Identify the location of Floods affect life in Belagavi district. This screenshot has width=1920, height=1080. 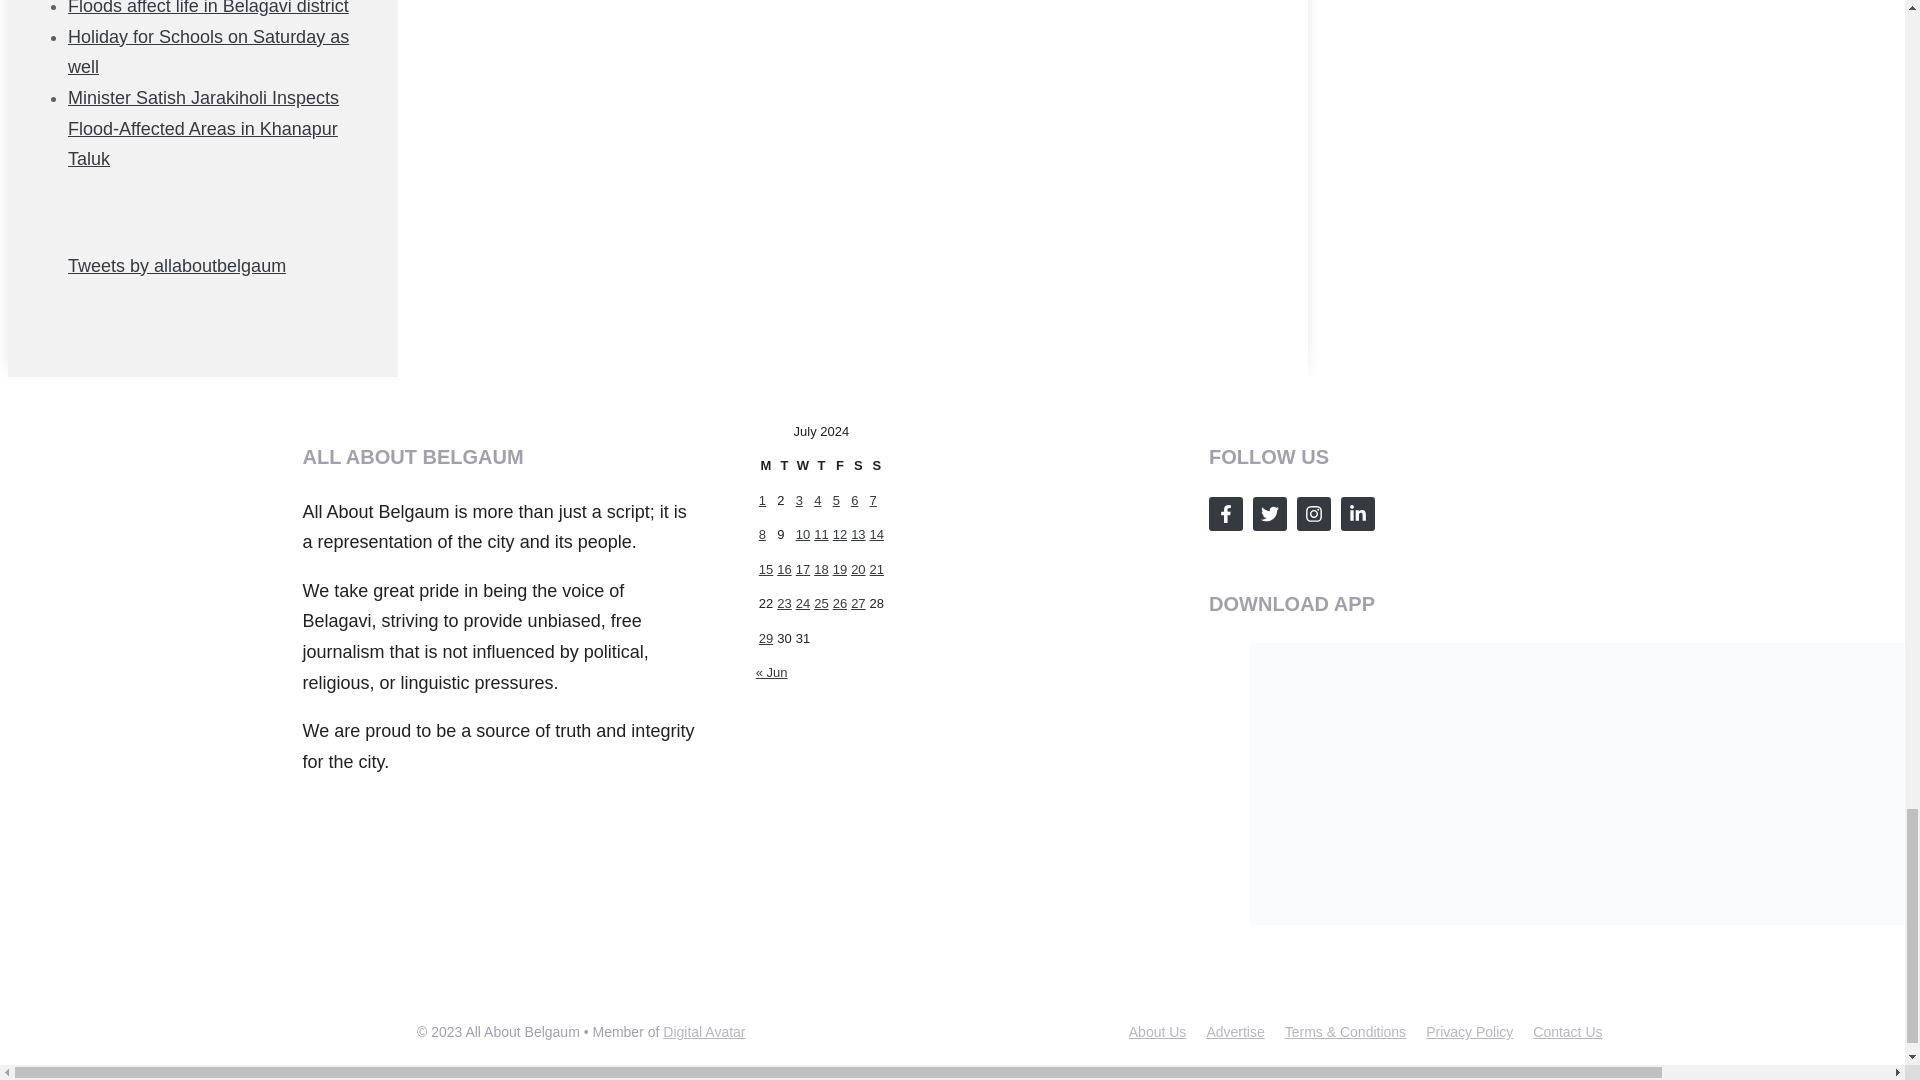
(208, 8).